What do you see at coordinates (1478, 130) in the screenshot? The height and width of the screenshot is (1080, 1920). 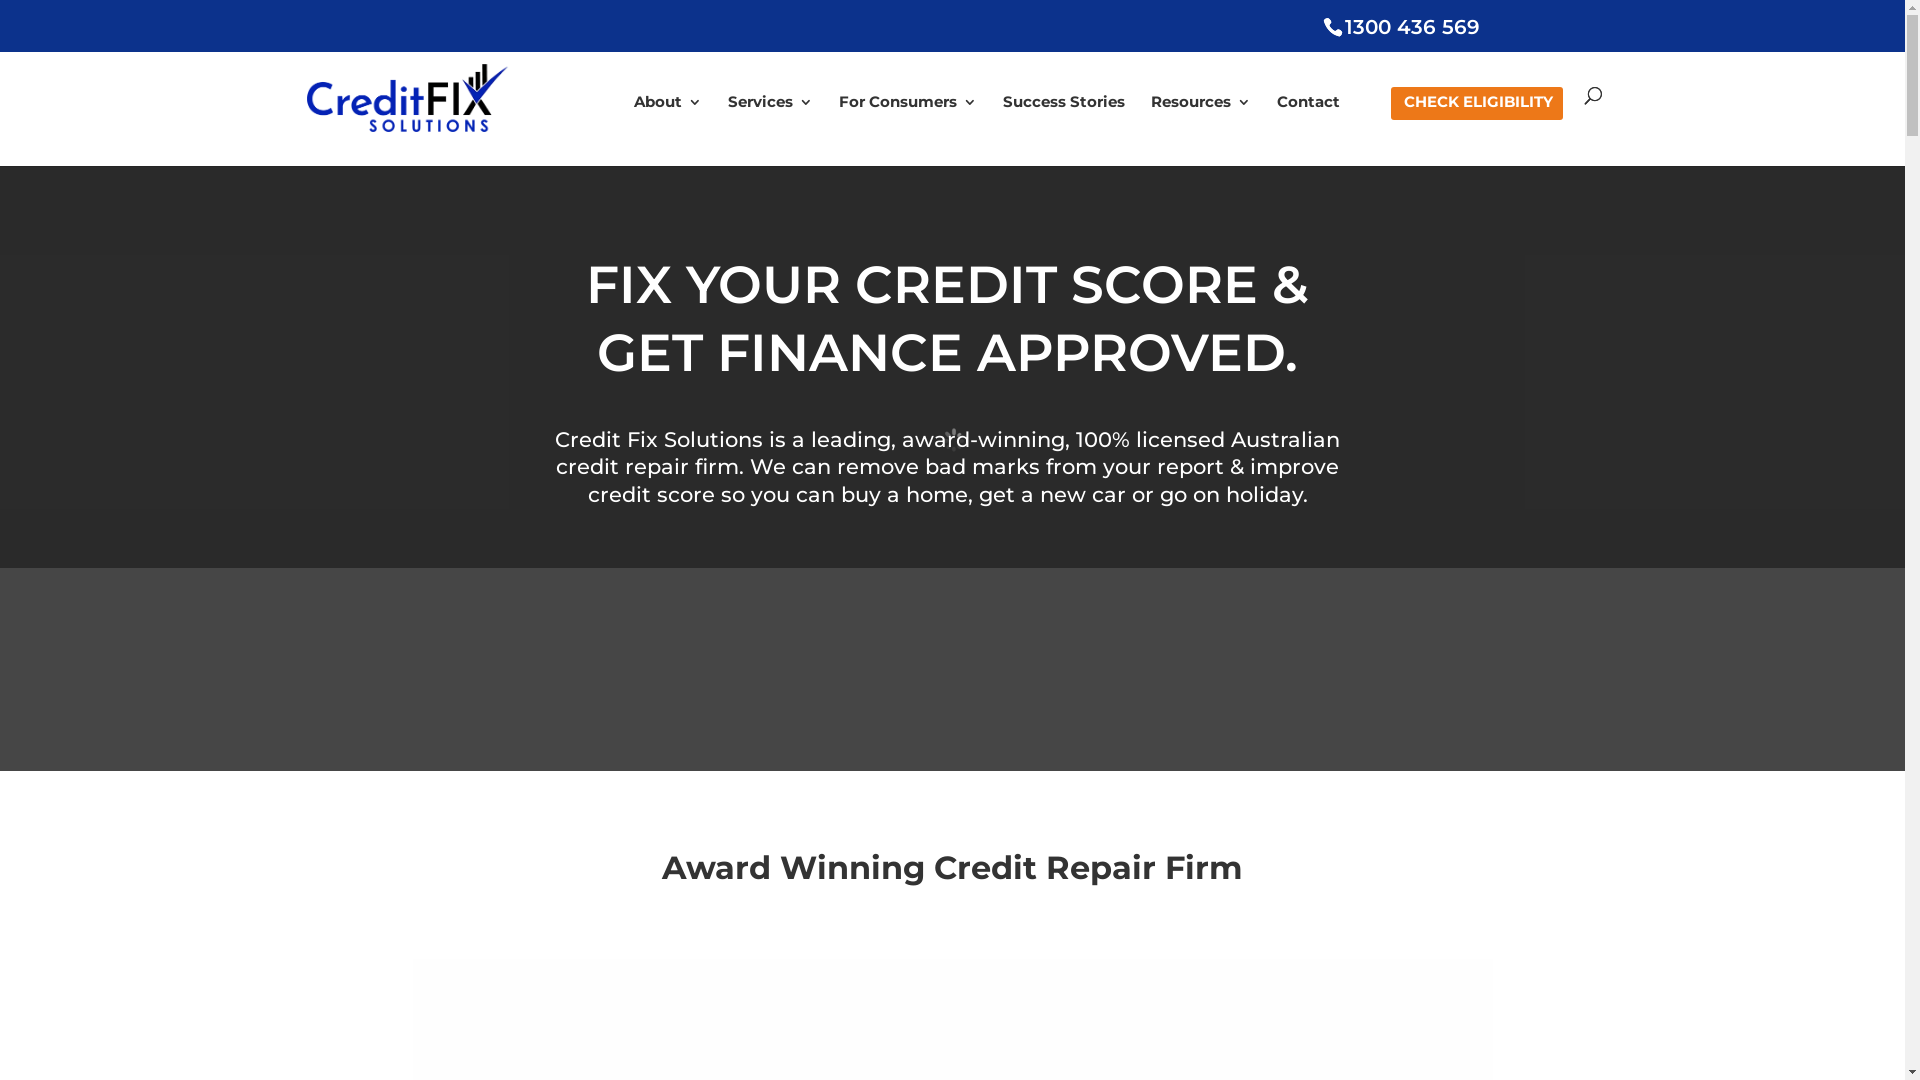 I see `CHECK ELIGIBILITY` at bounding box center [1478, 130].